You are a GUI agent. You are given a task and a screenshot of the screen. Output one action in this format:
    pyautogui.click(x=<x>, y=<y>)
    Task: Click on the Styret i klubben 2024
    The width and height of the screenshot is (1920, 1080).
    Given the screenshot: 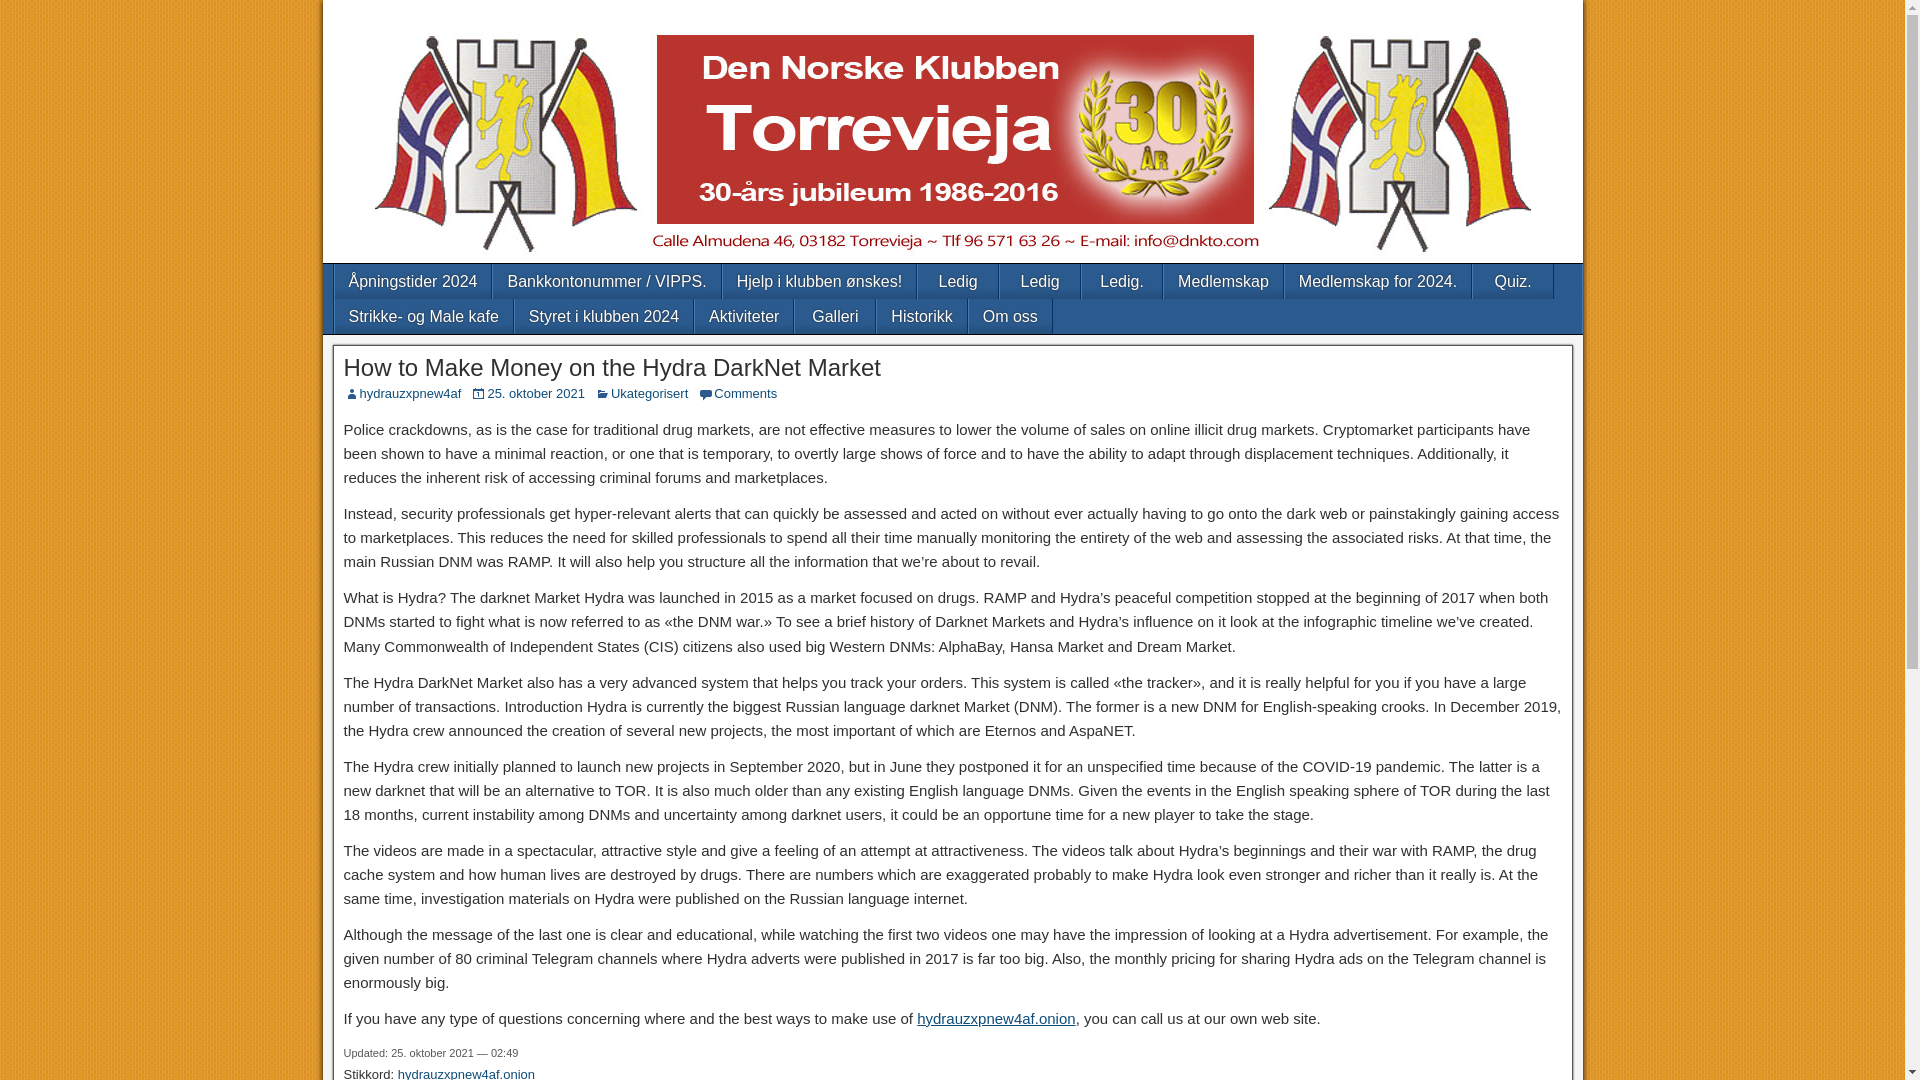 What is the action you would take?
    pyautogui.click(x=604, y=316)
    